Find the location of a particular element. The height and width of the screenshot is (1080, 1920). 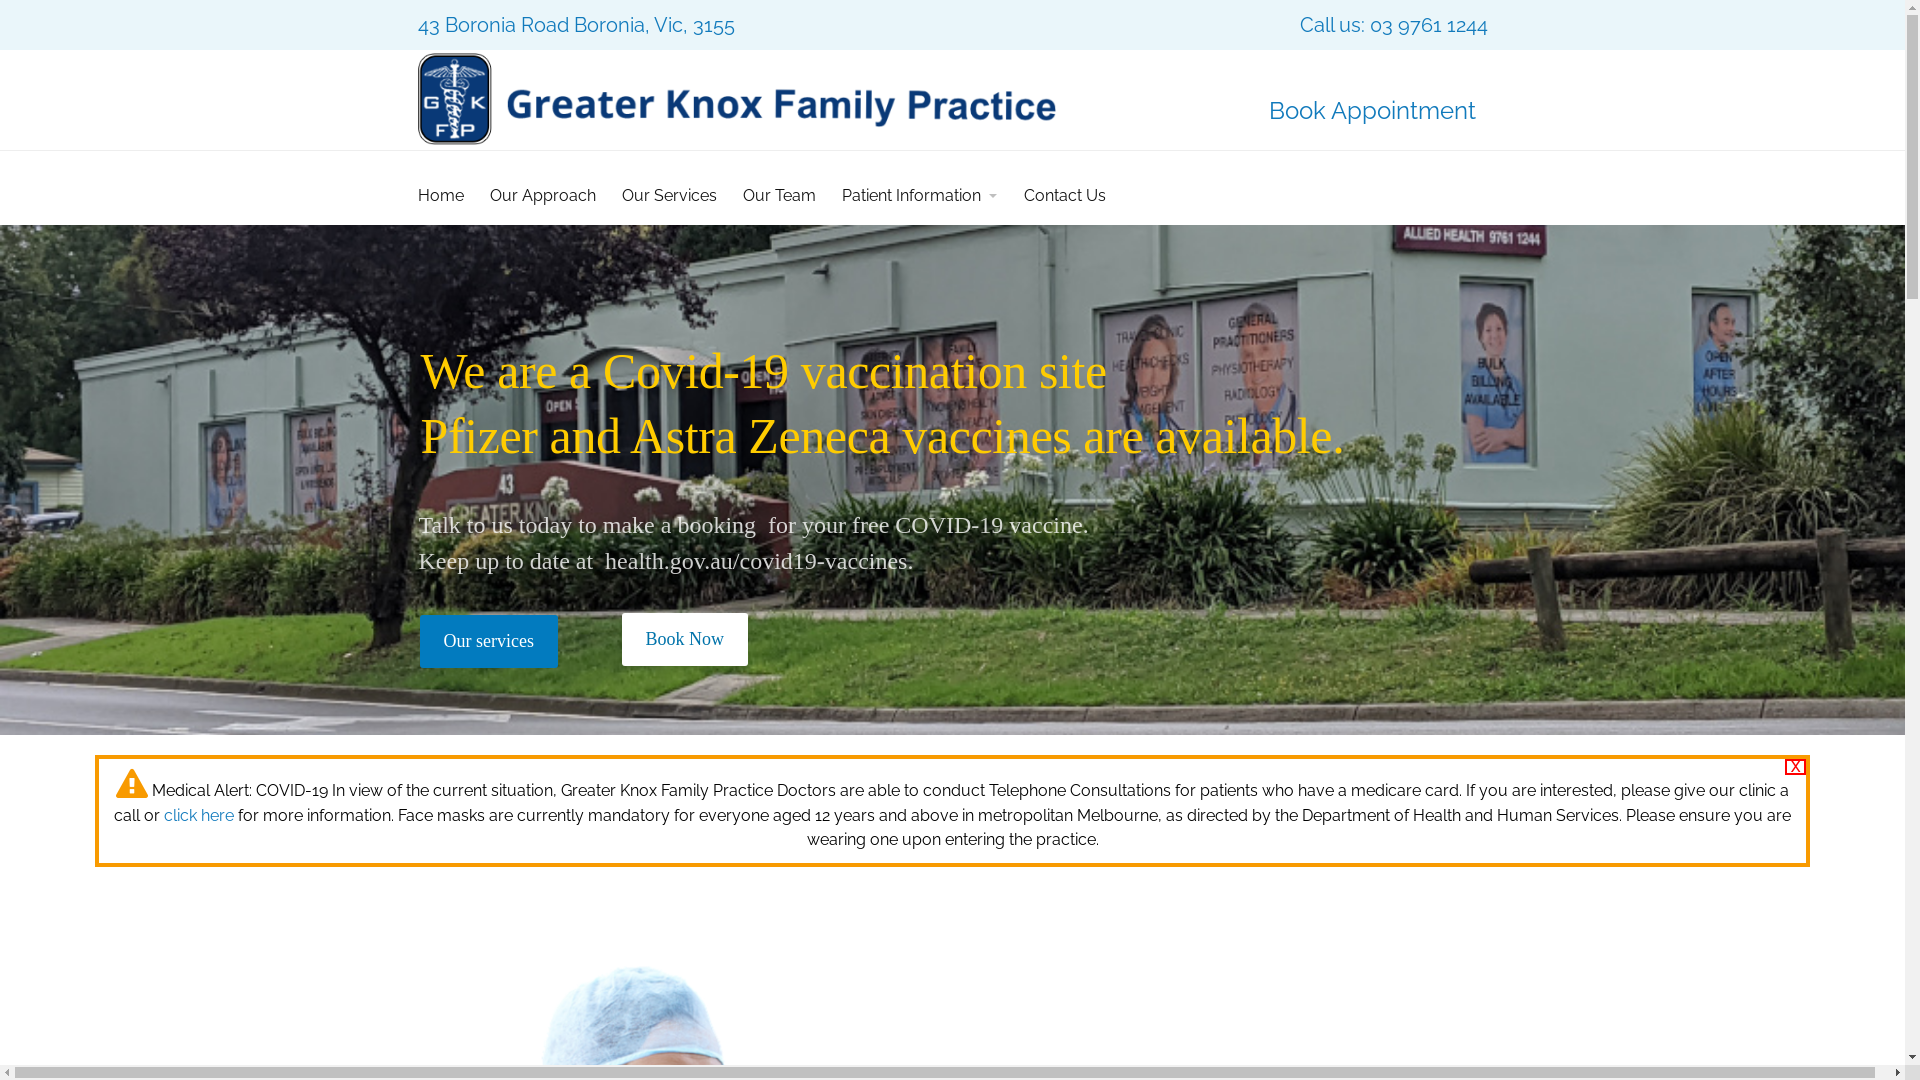

X is located at coordinates (1796, 766).